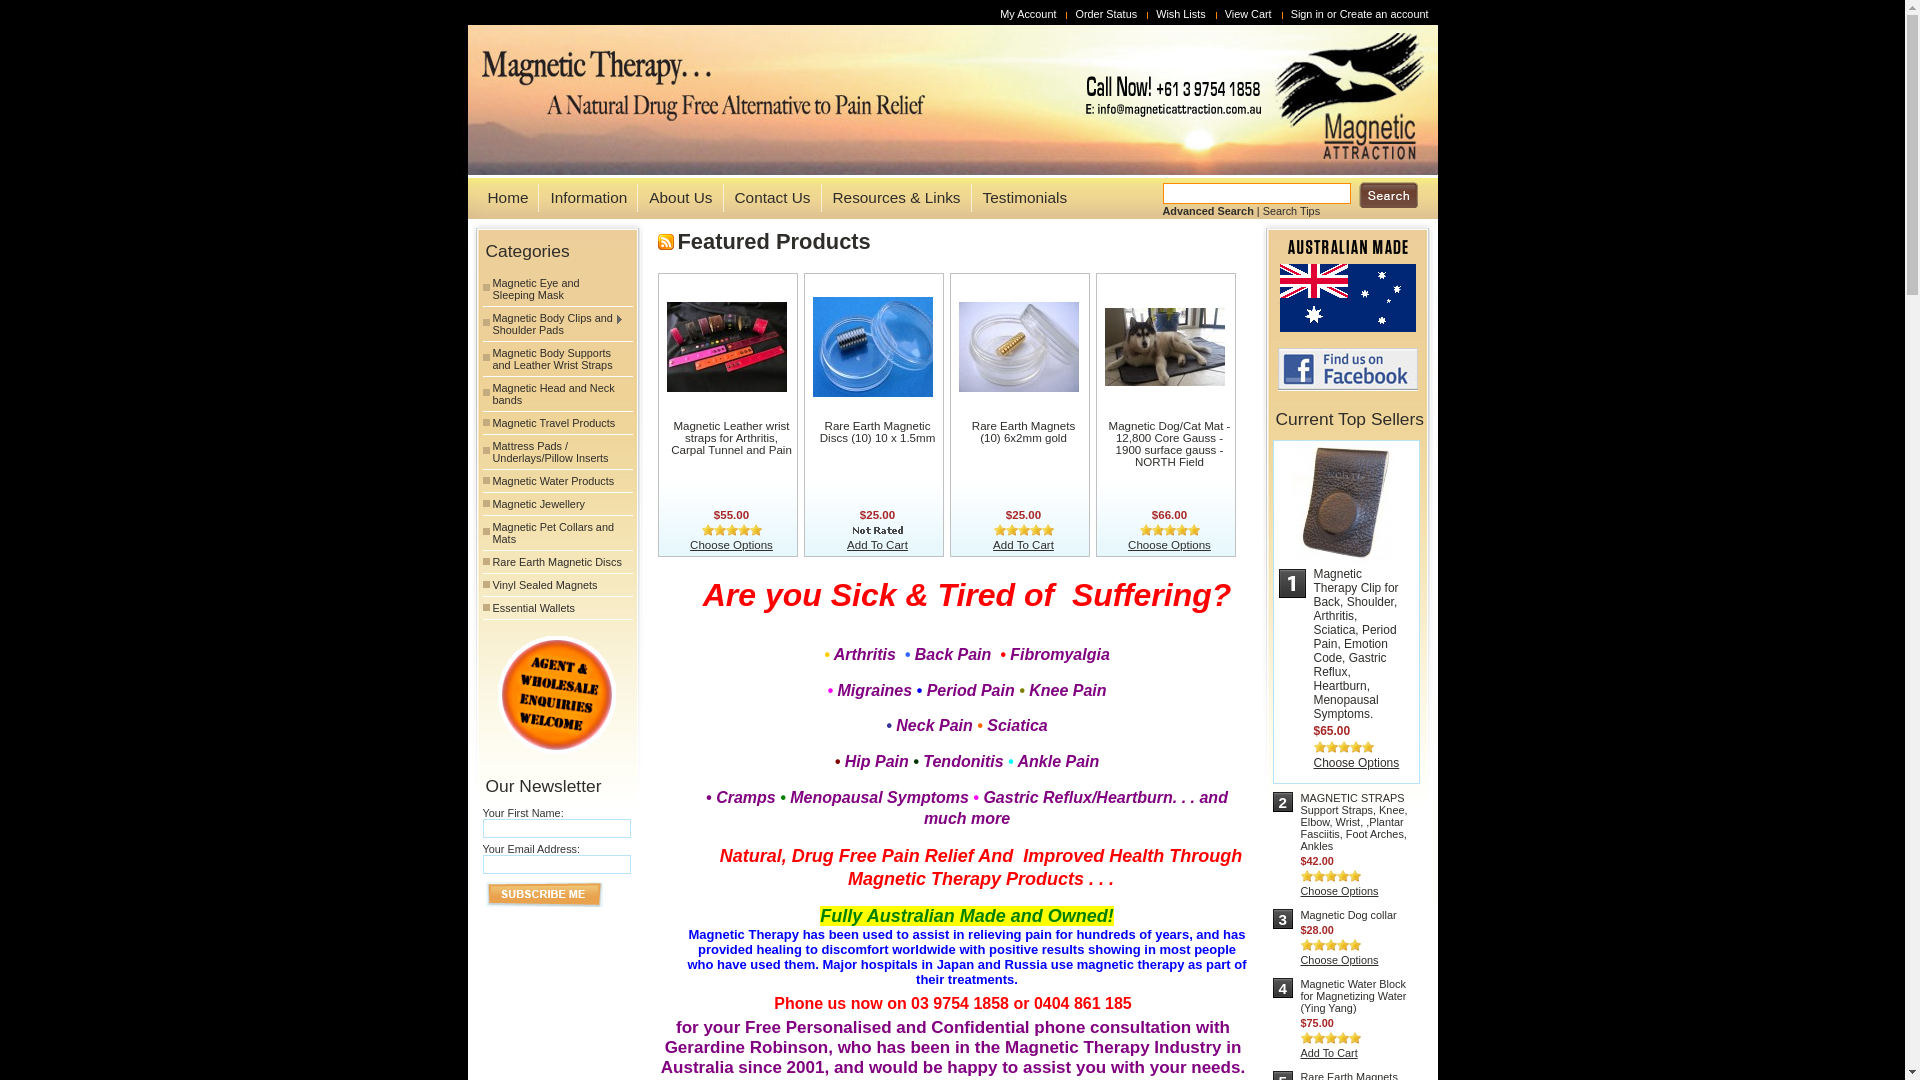 Image resolution: width=1920 pixels, height=1080 pixels. I want to click on Magnetic Body Supports and Leather Wrist Straps, so click(557, 359).